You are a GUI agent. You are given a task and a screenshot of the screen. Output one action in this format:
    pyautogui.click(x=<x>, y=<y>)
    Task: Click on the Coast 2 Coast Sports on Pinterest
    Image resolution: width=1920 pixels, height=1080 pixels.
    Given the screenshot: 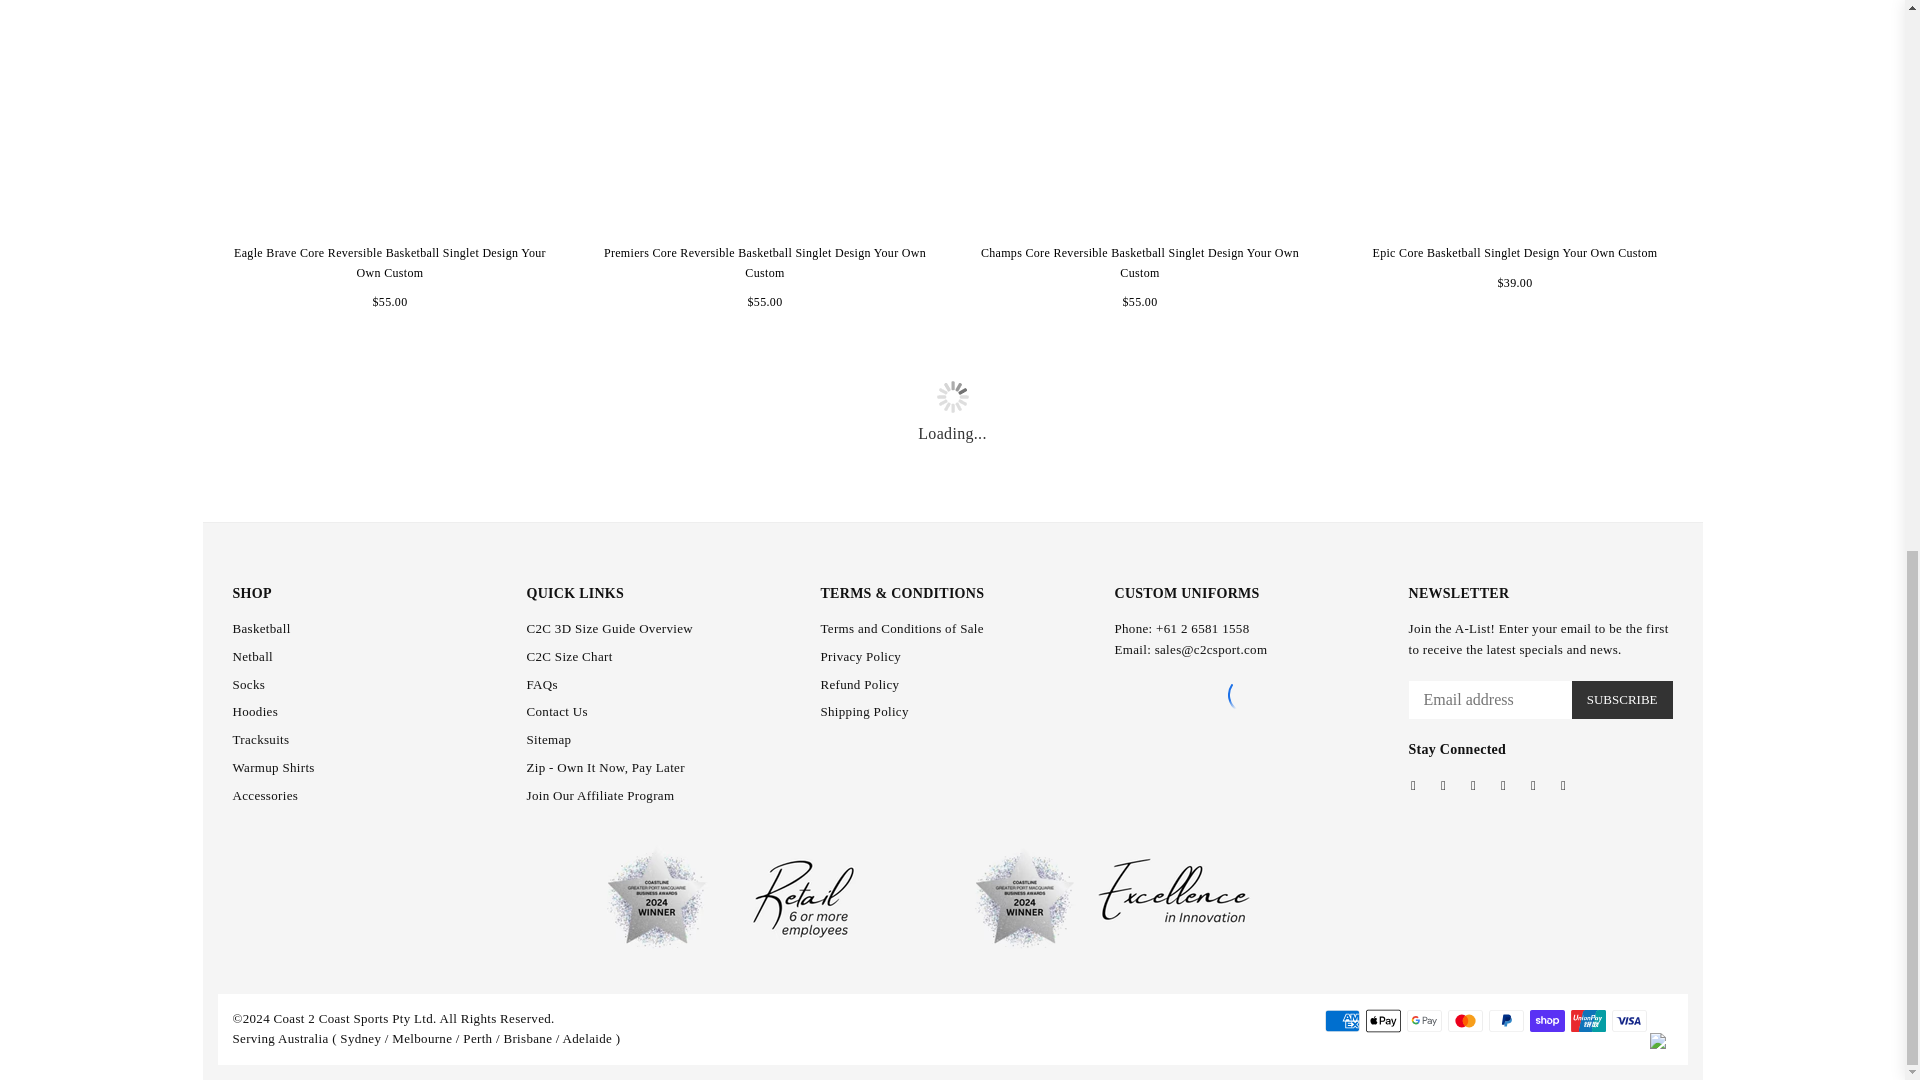 What is the action you would take?
    pyautogui.click(x=1442, y=785)
    